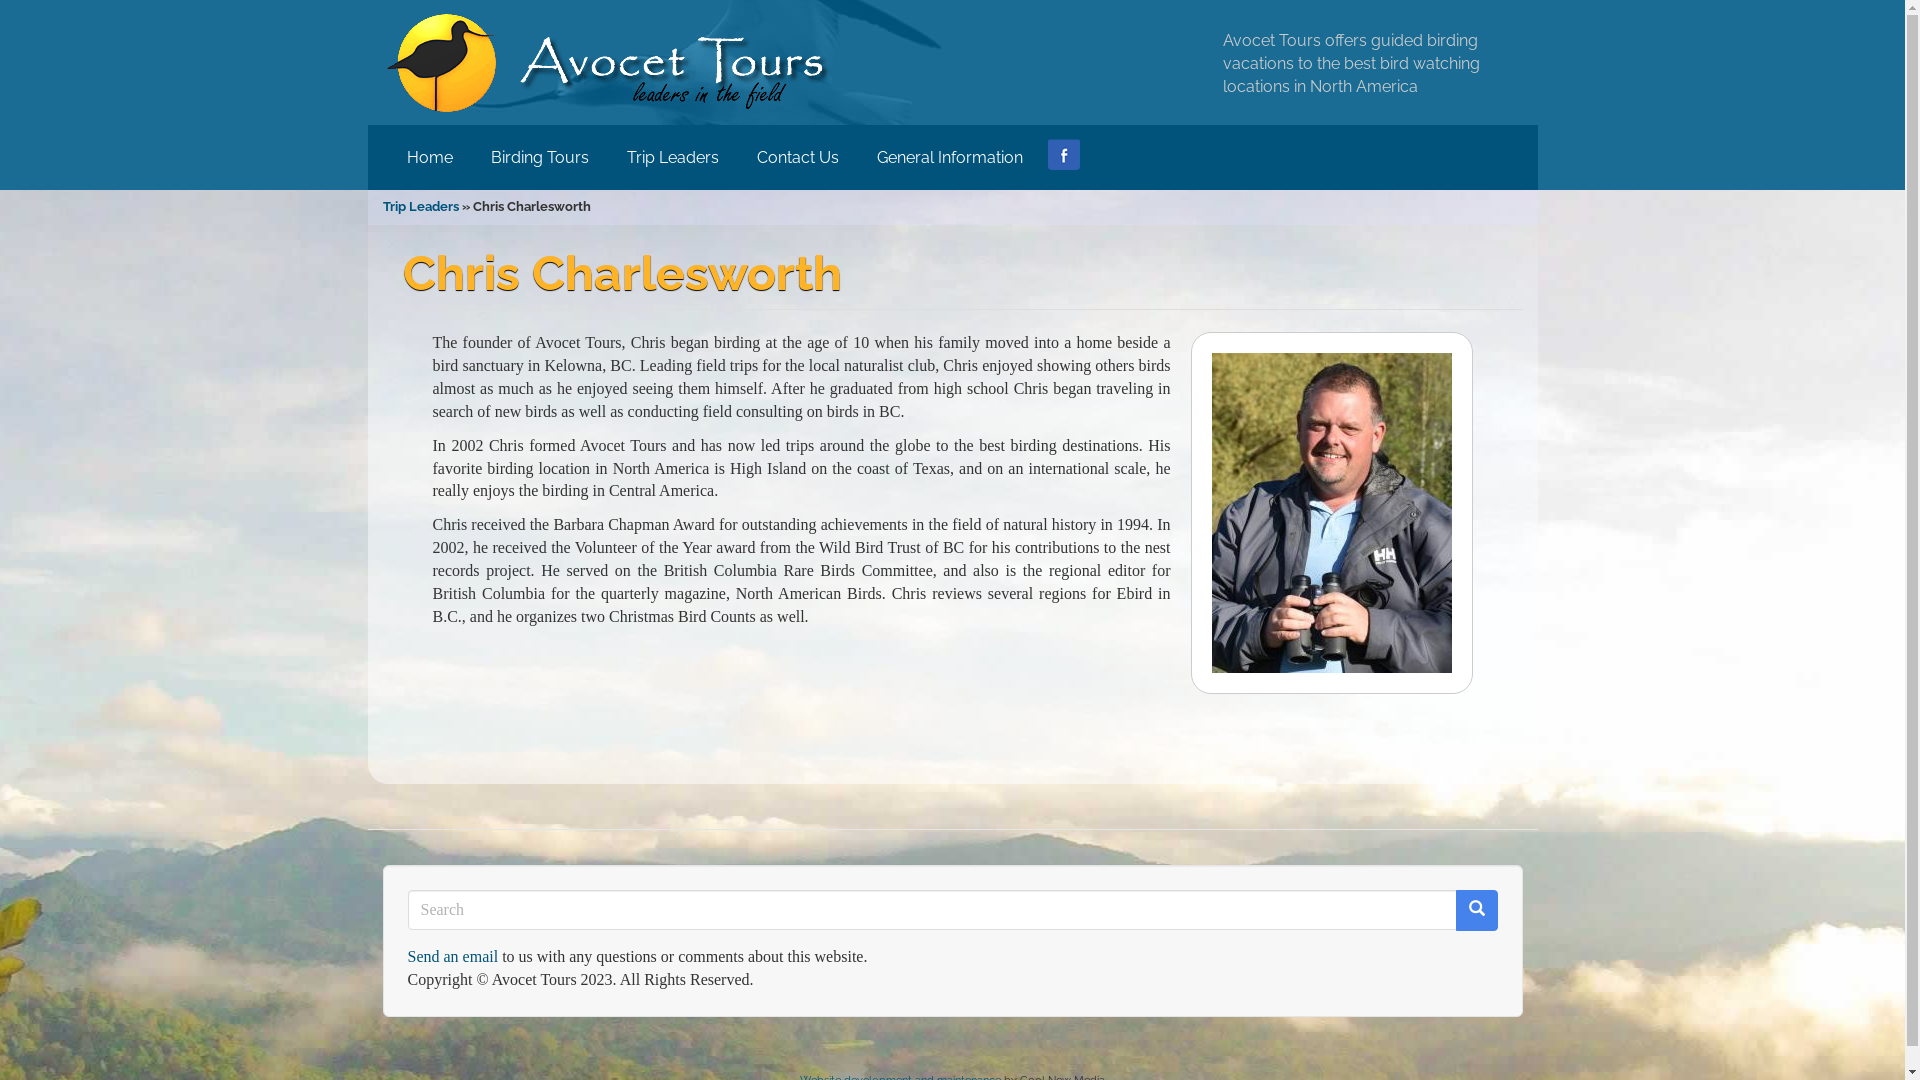 This screenshot has width=1920, height=1080. Describe the element at coordinates (1332, 513) in the screenshot. I see `Chris Charlesworth` at that location.